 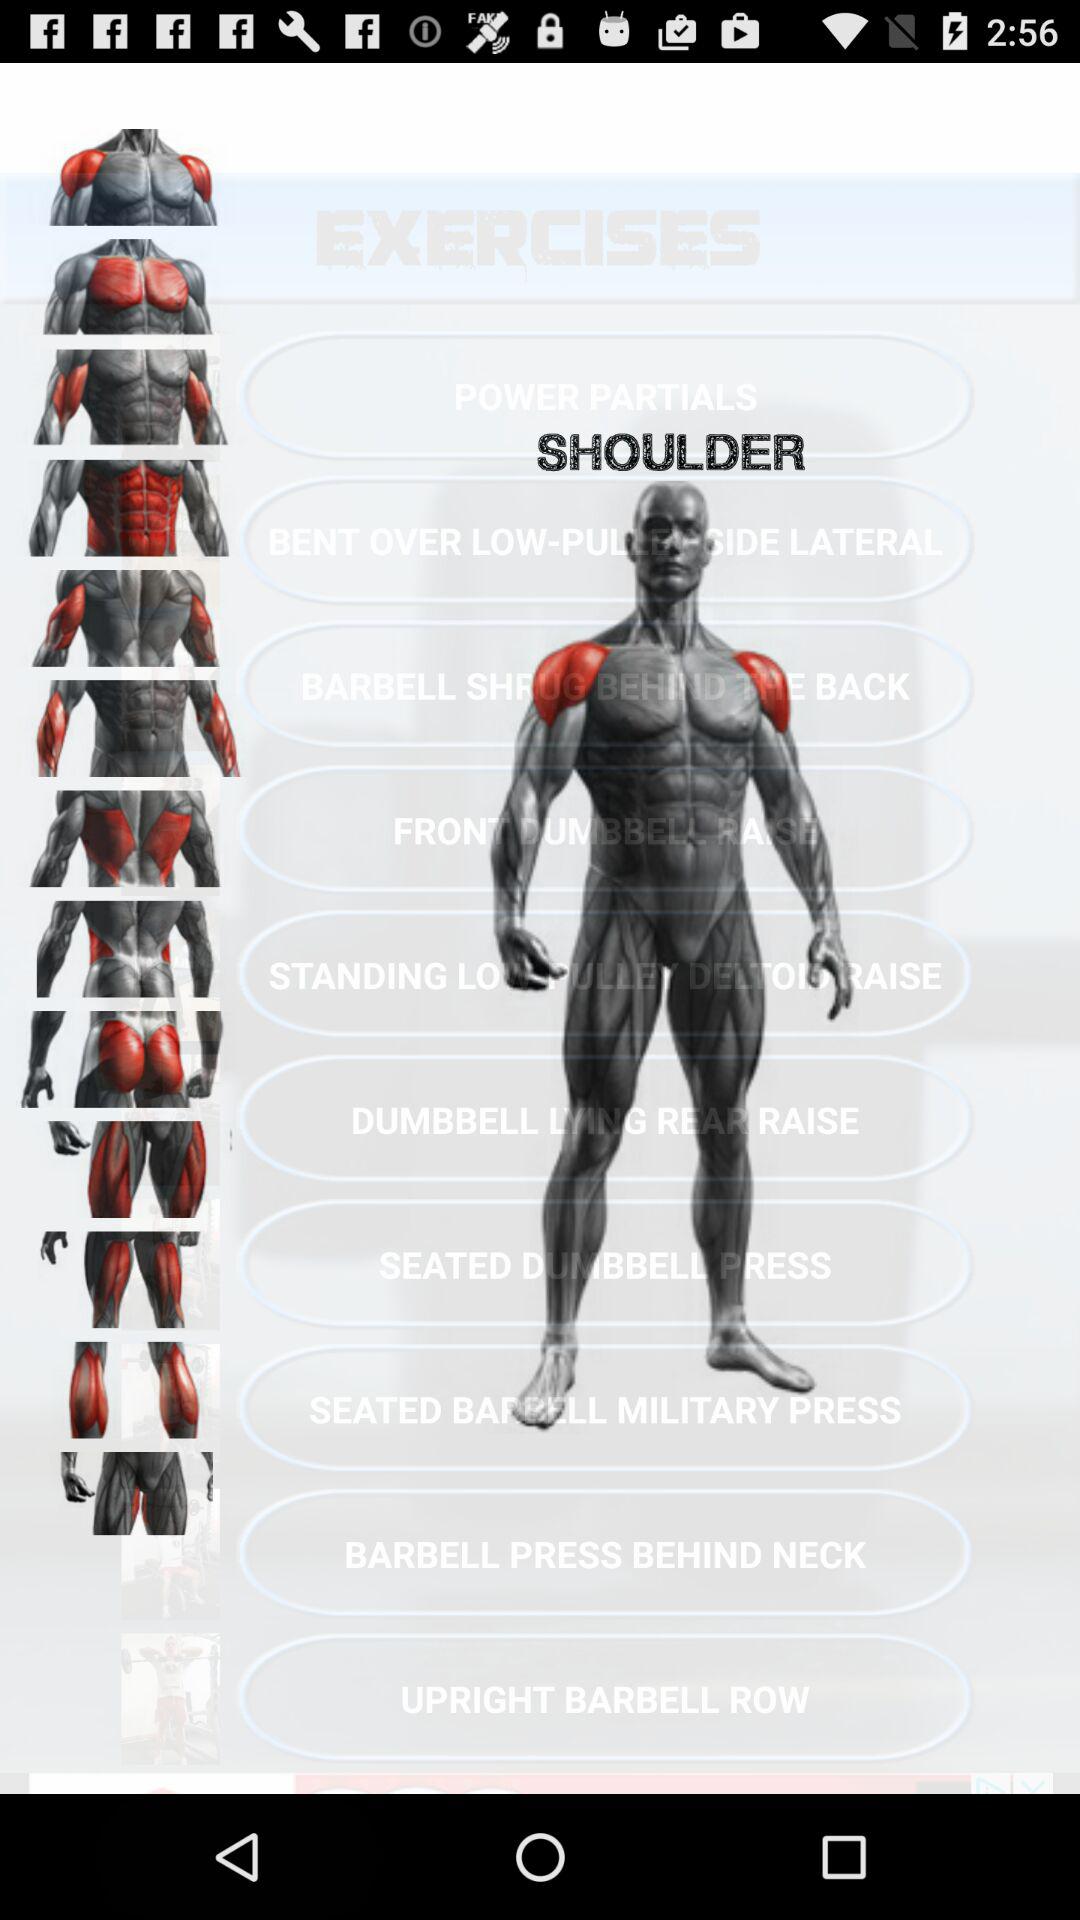 What do you see at coordinates (131, 391) in the screenshot?
I see `click to see this image` at bounding box center [131, 391].